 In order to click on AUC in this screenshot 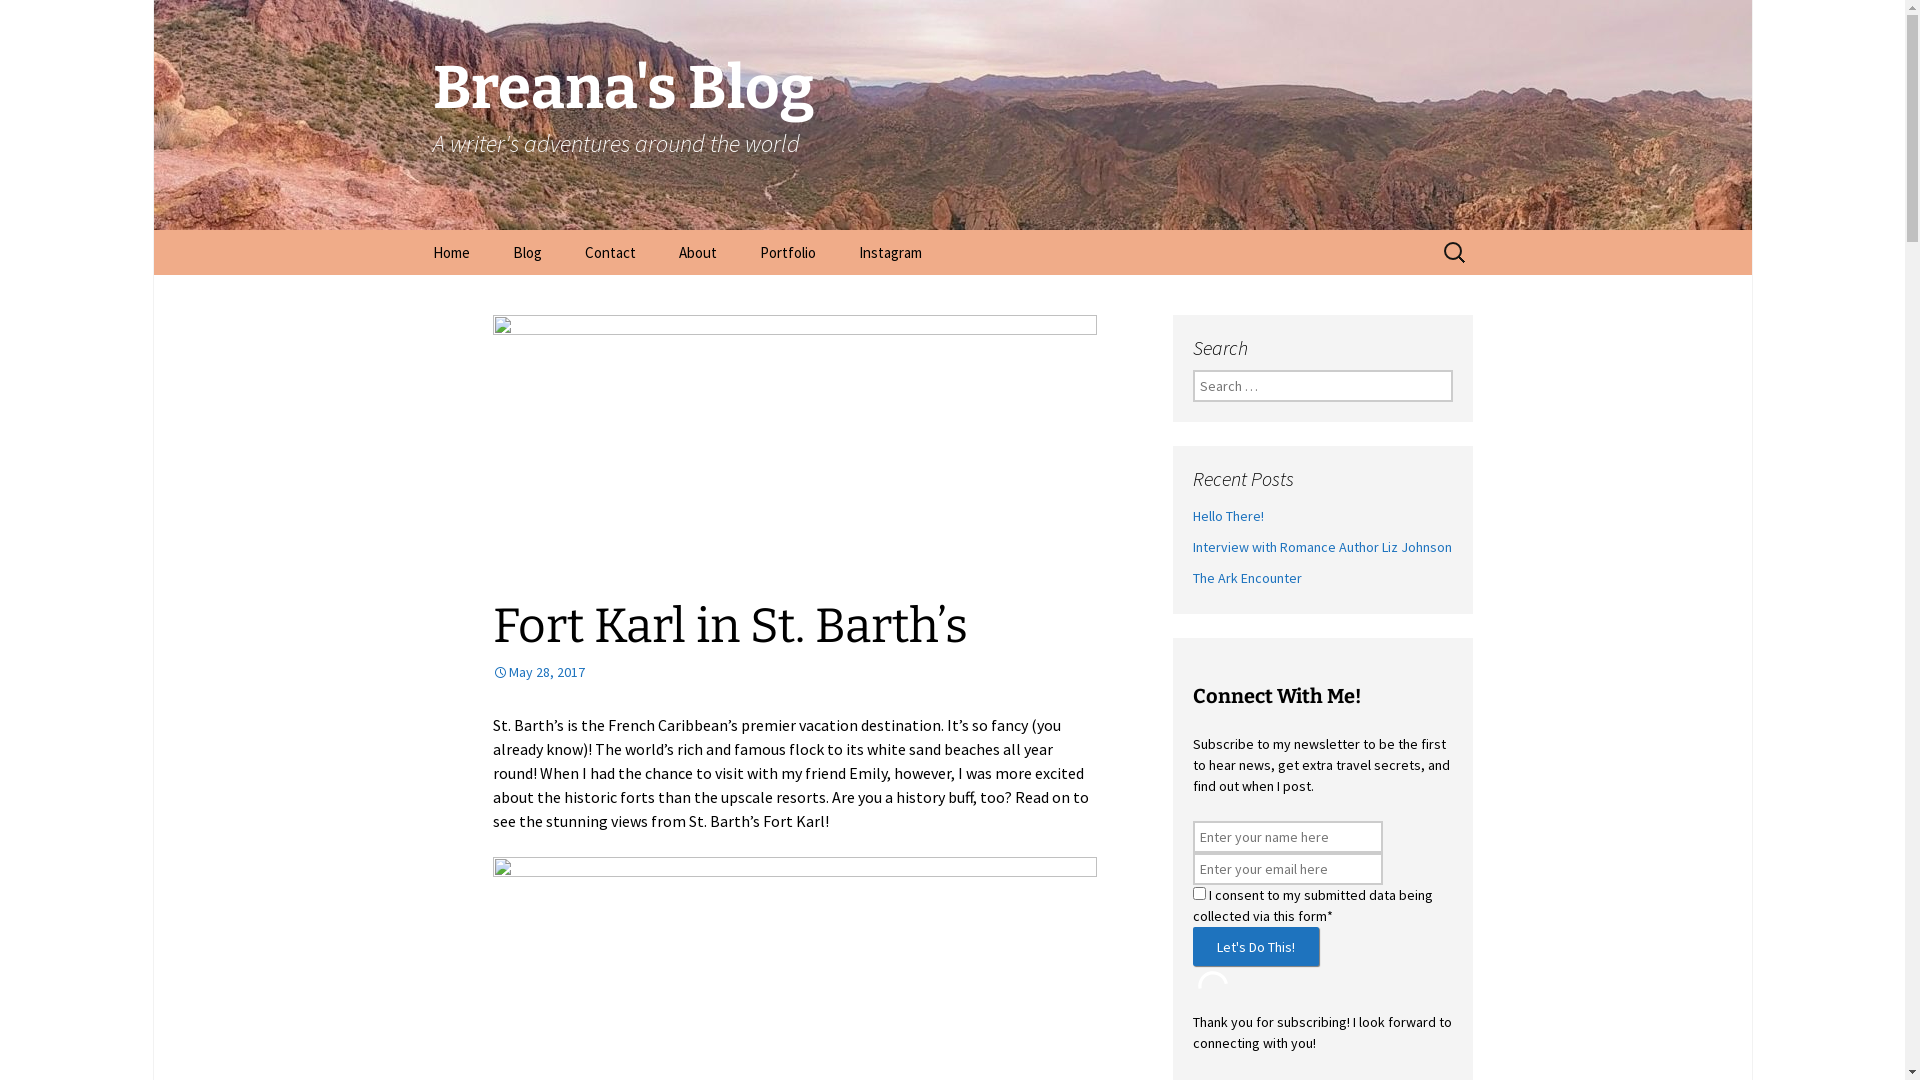, I will do `click(862, 672)`.